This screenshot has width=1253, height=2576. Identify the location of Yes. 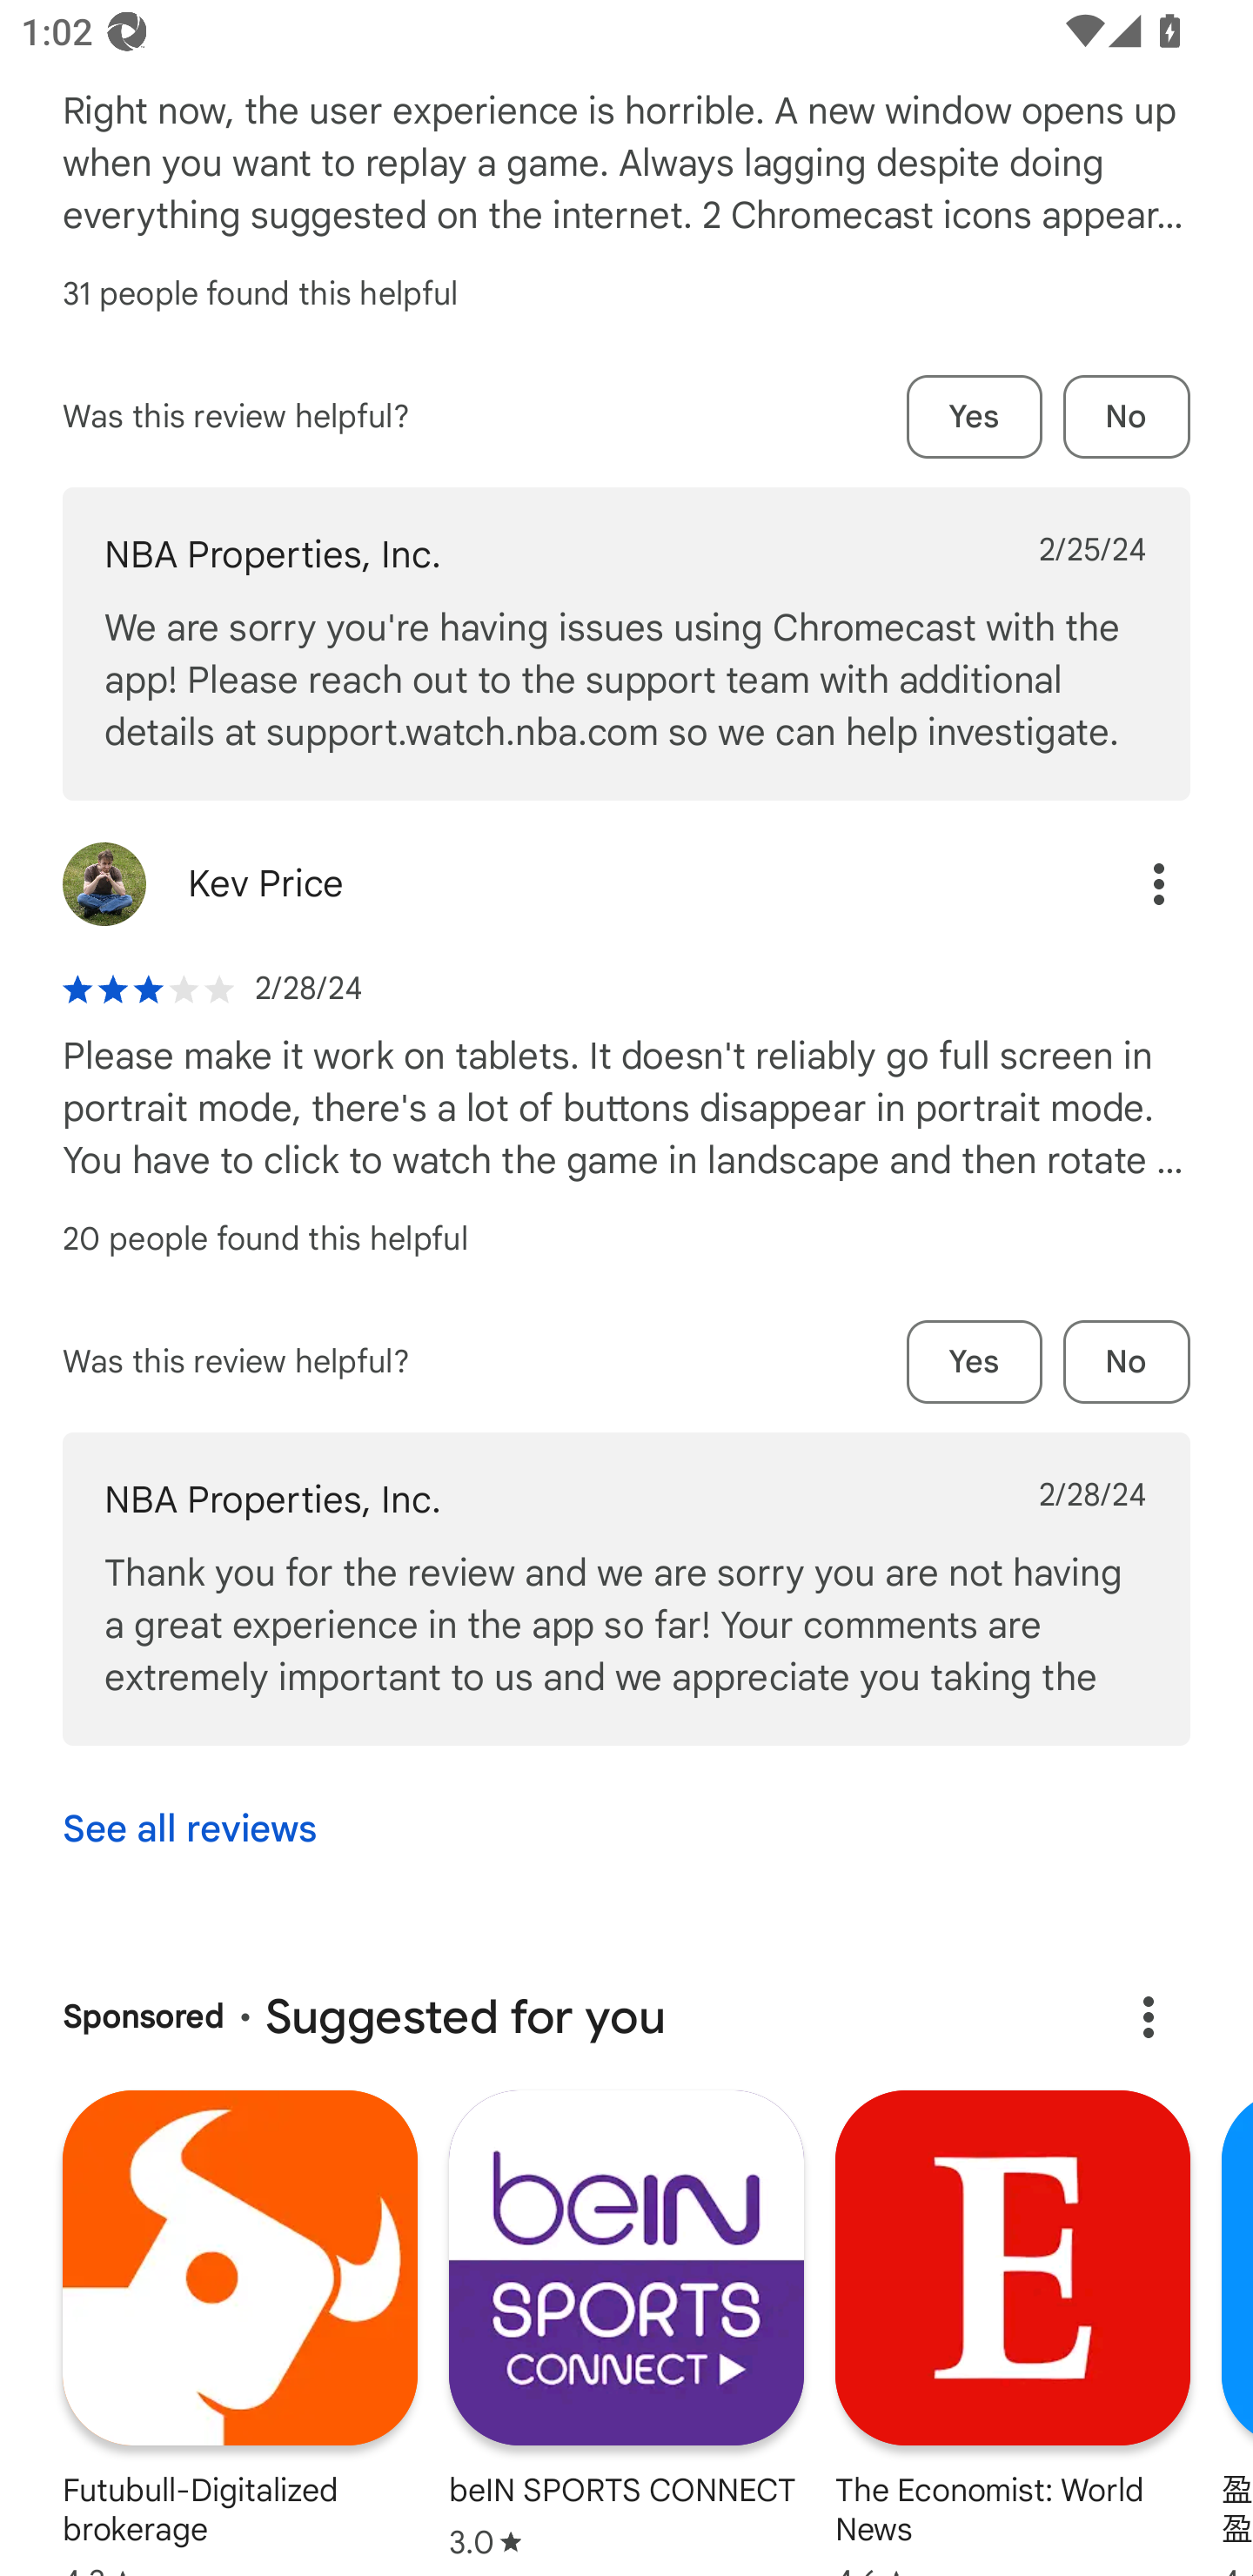
(975, 1361).